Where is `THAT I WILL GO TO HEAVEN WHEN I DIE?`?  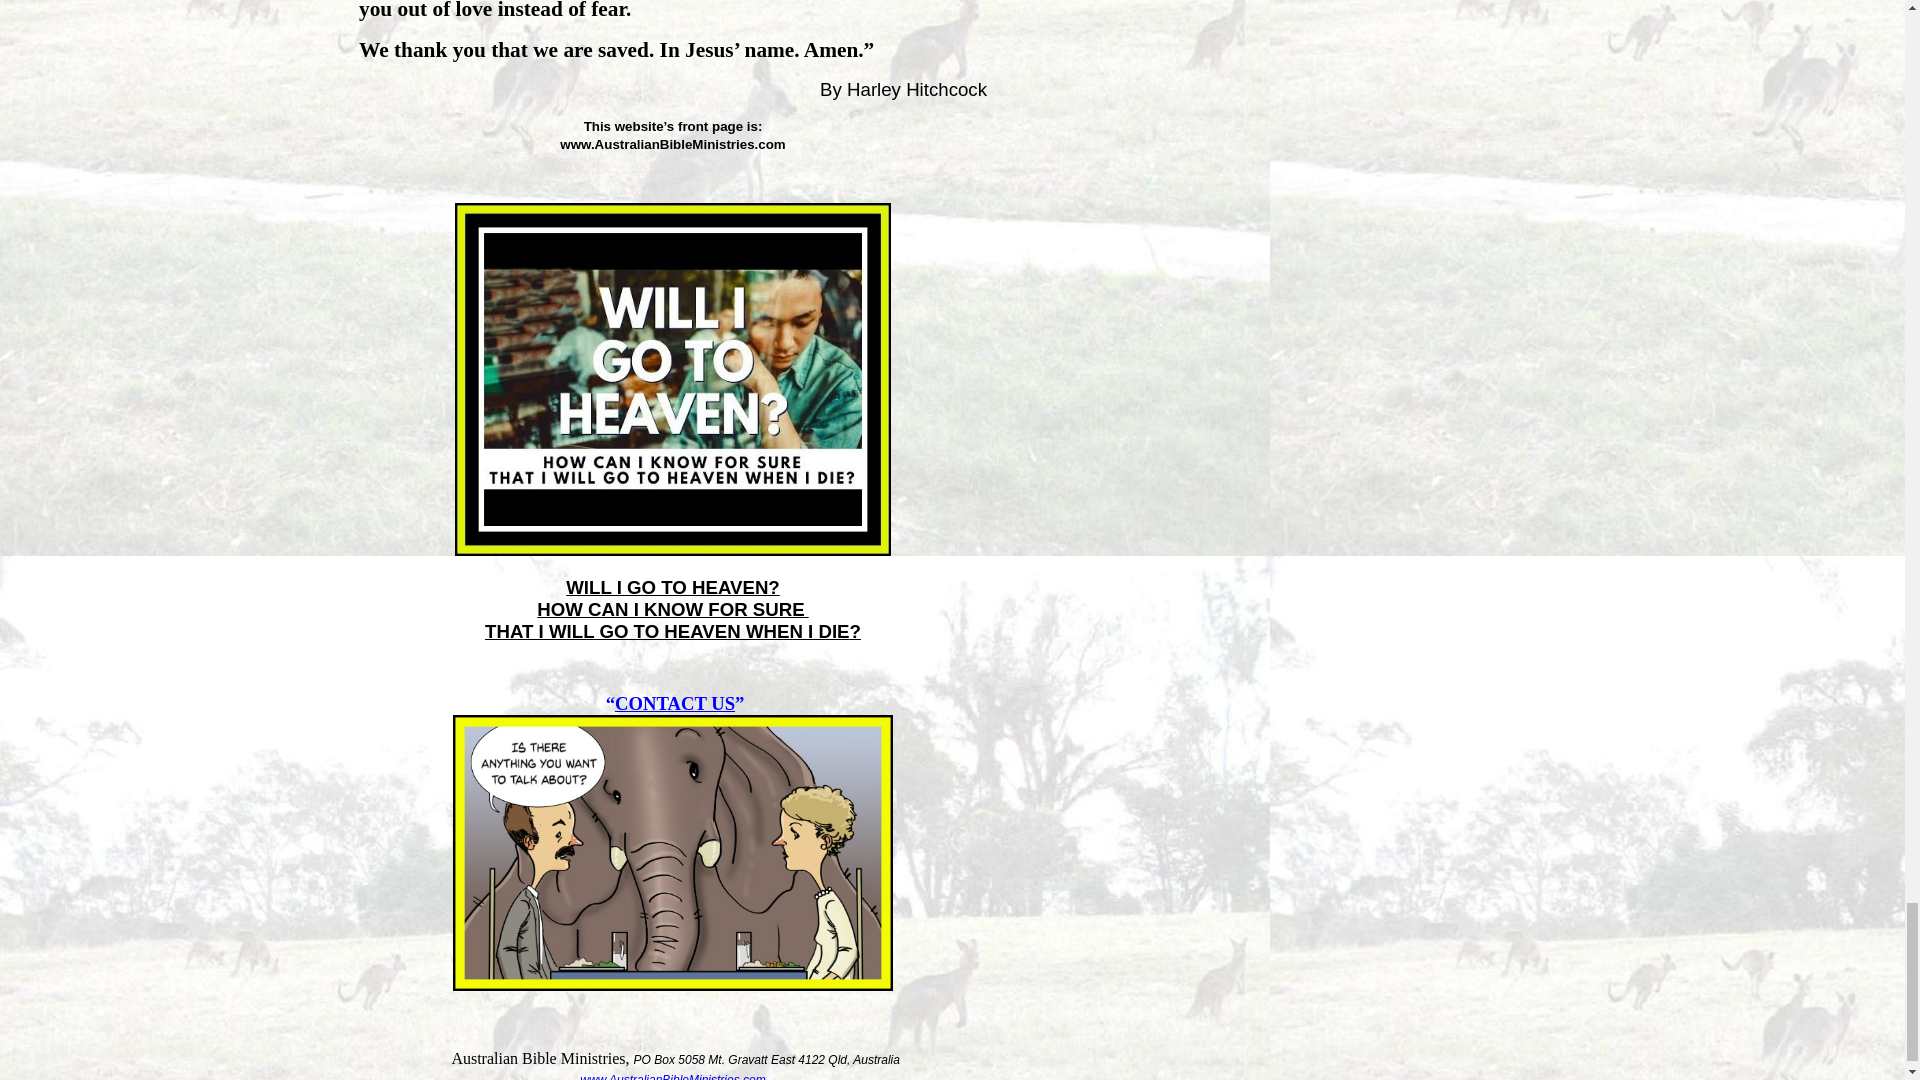
THAT I WILL GO TO HEAVEN WHEN I DIE? is located at coordinates (672, 632).